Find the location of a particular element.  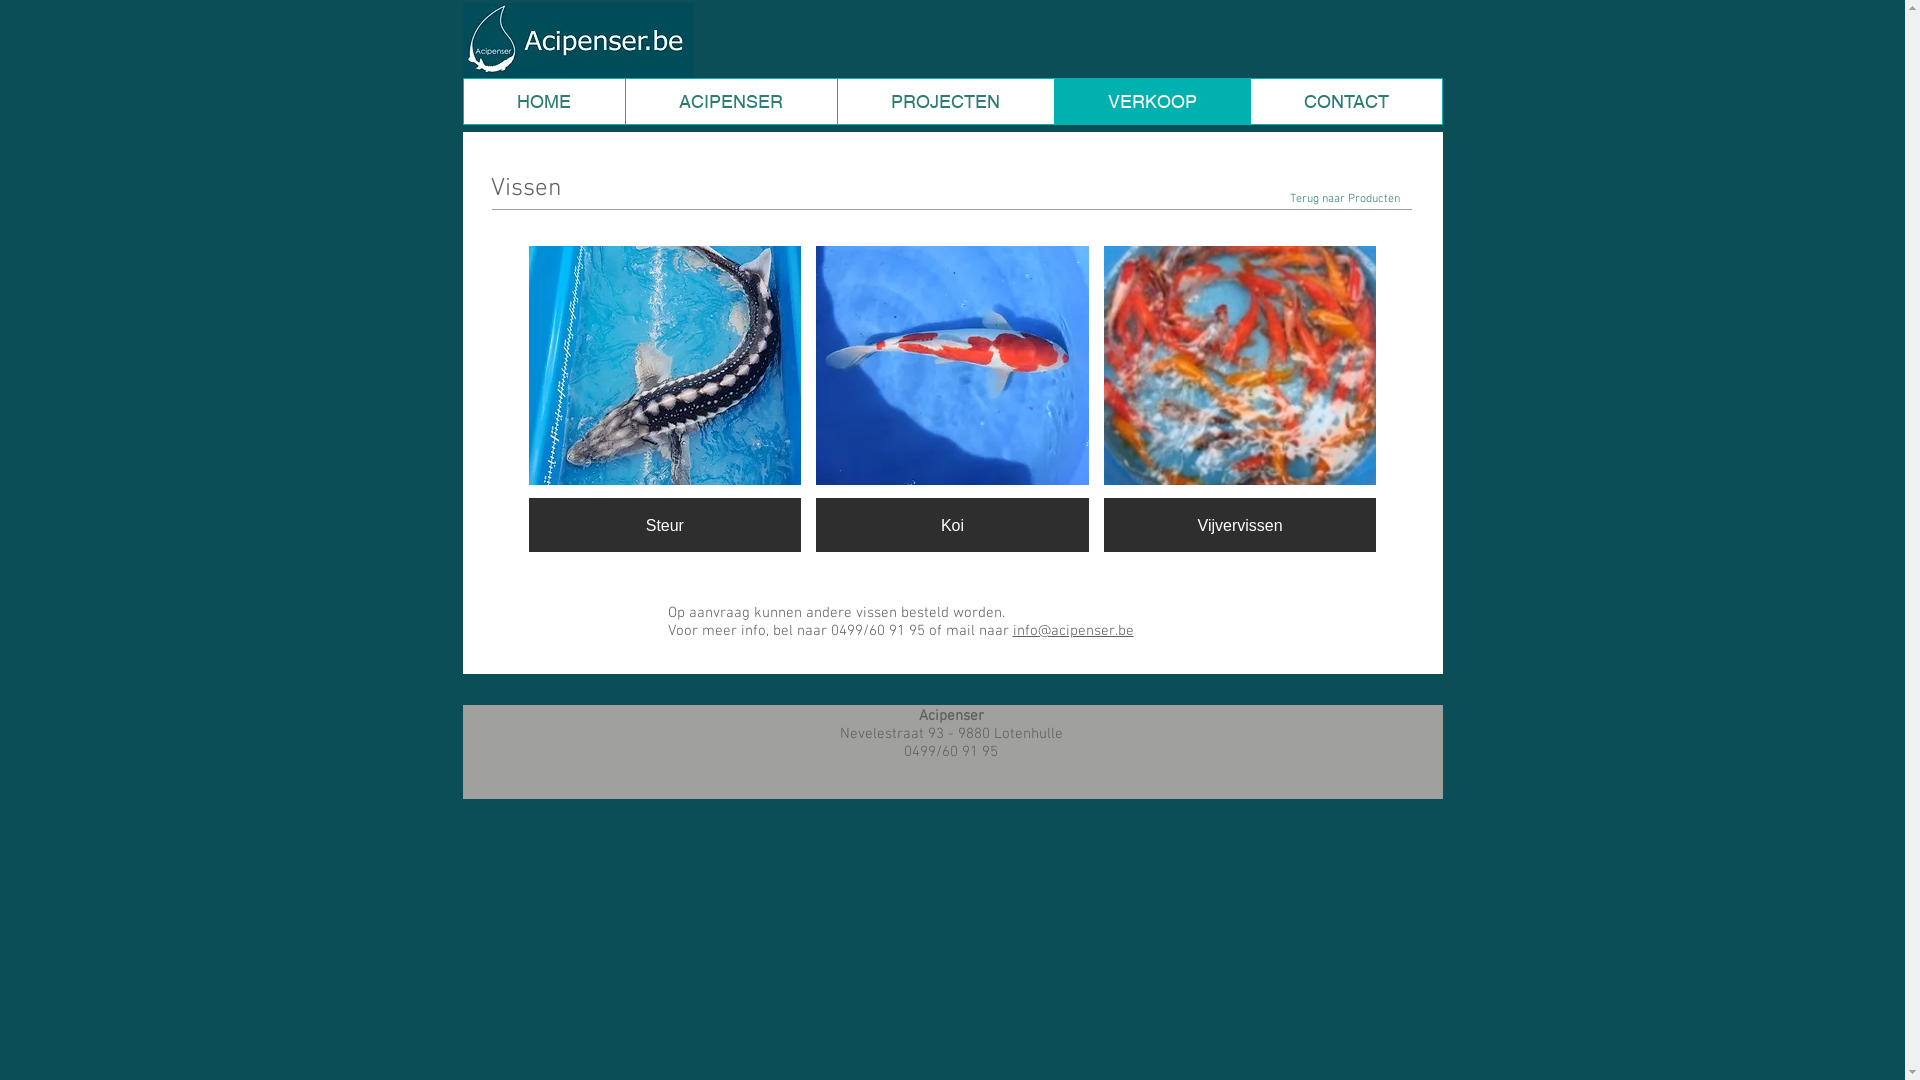

Vijvervissen is located at coordinates (1240, 399).